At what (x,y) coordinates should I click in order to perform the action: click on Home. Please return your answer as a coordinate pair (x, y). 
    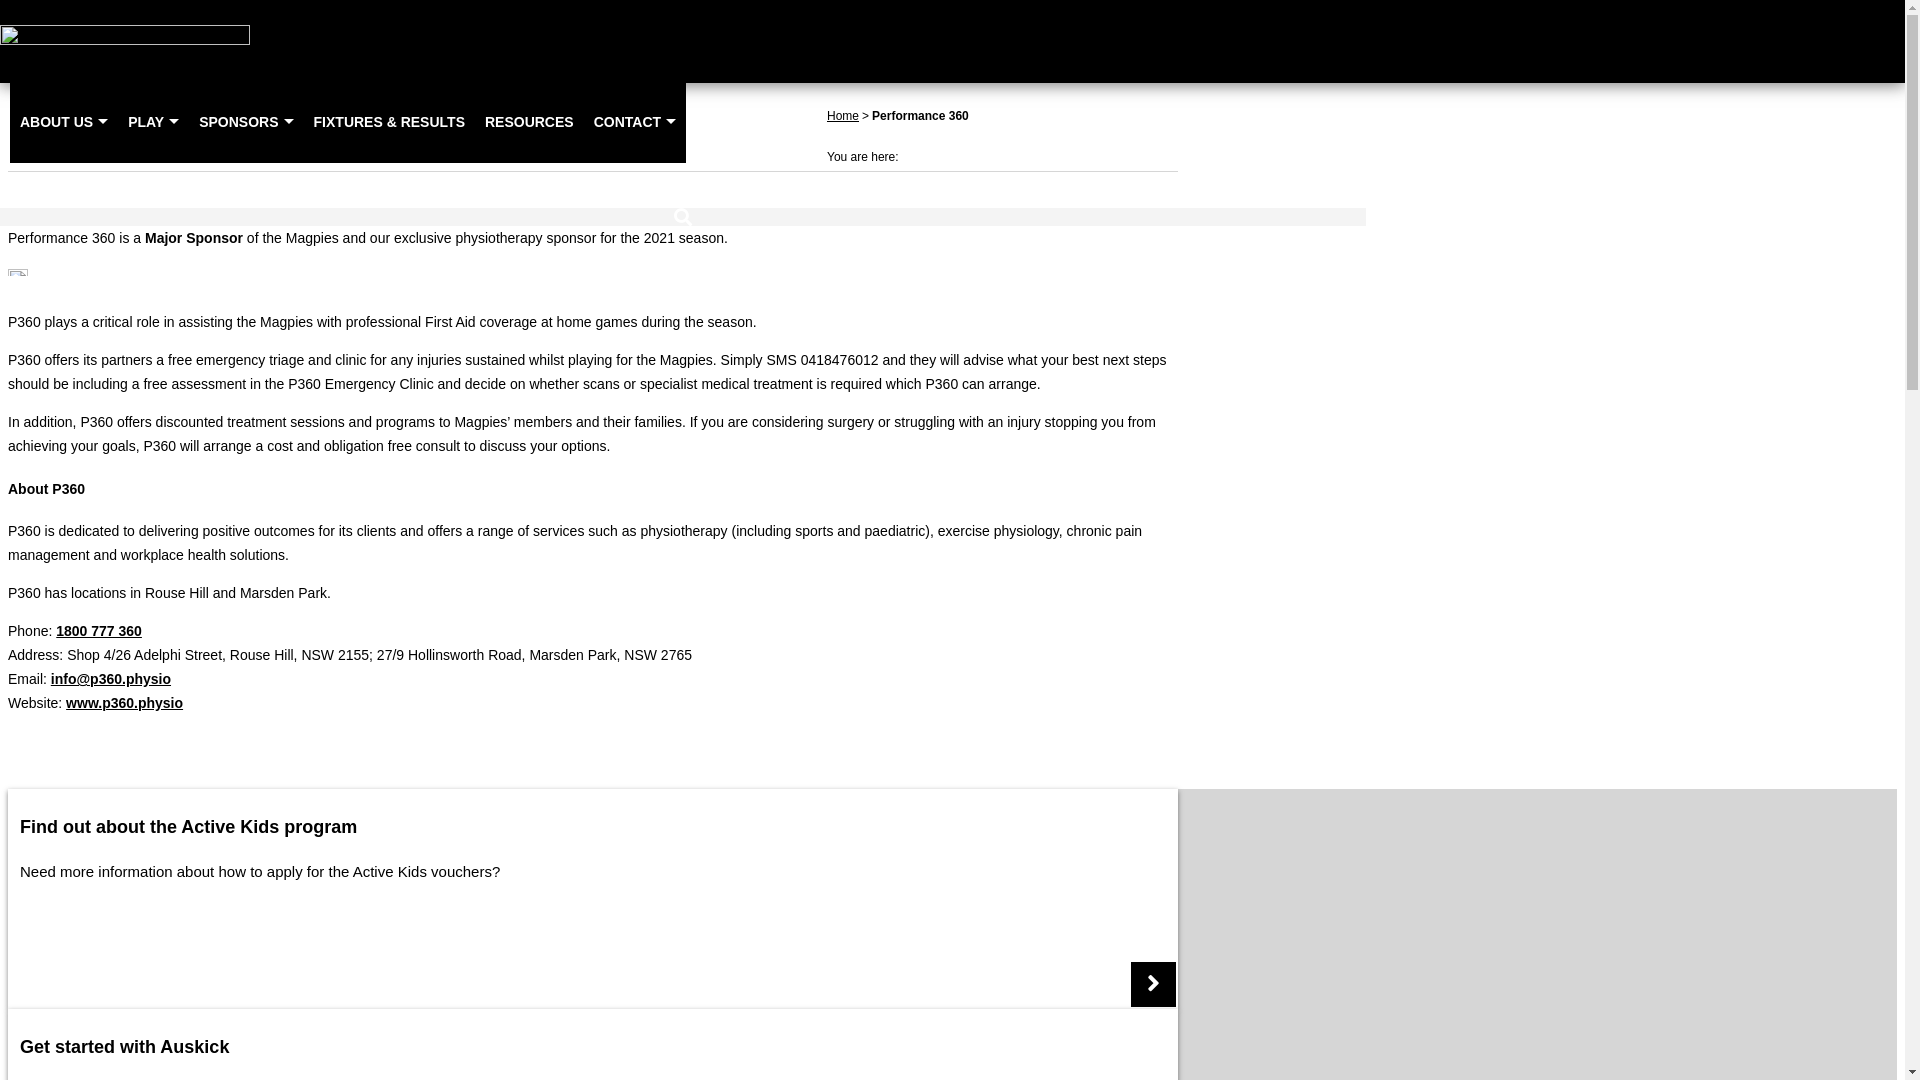
    Looking at the image, I should click on (843, 115).